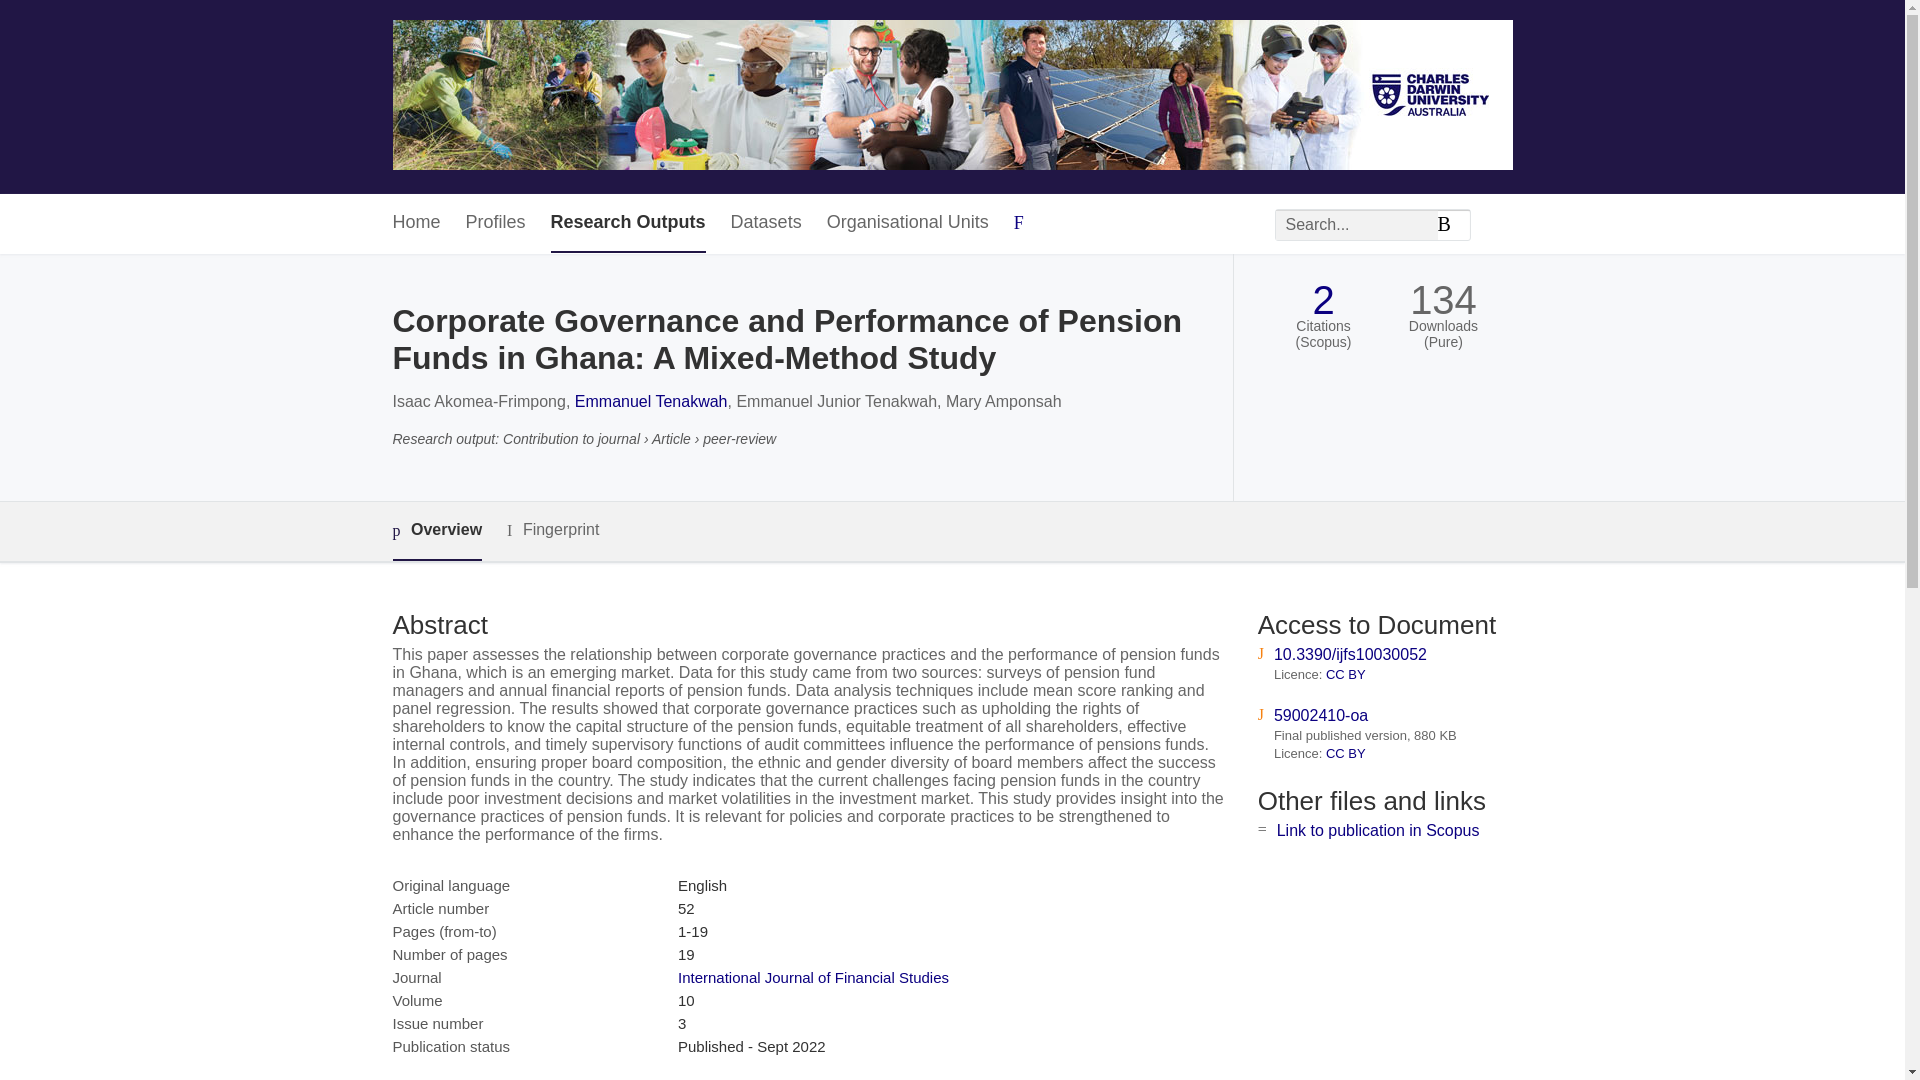 The width and height of the screenshot is (1920, 1080). I want to click on Profiles, so click(496, 223).